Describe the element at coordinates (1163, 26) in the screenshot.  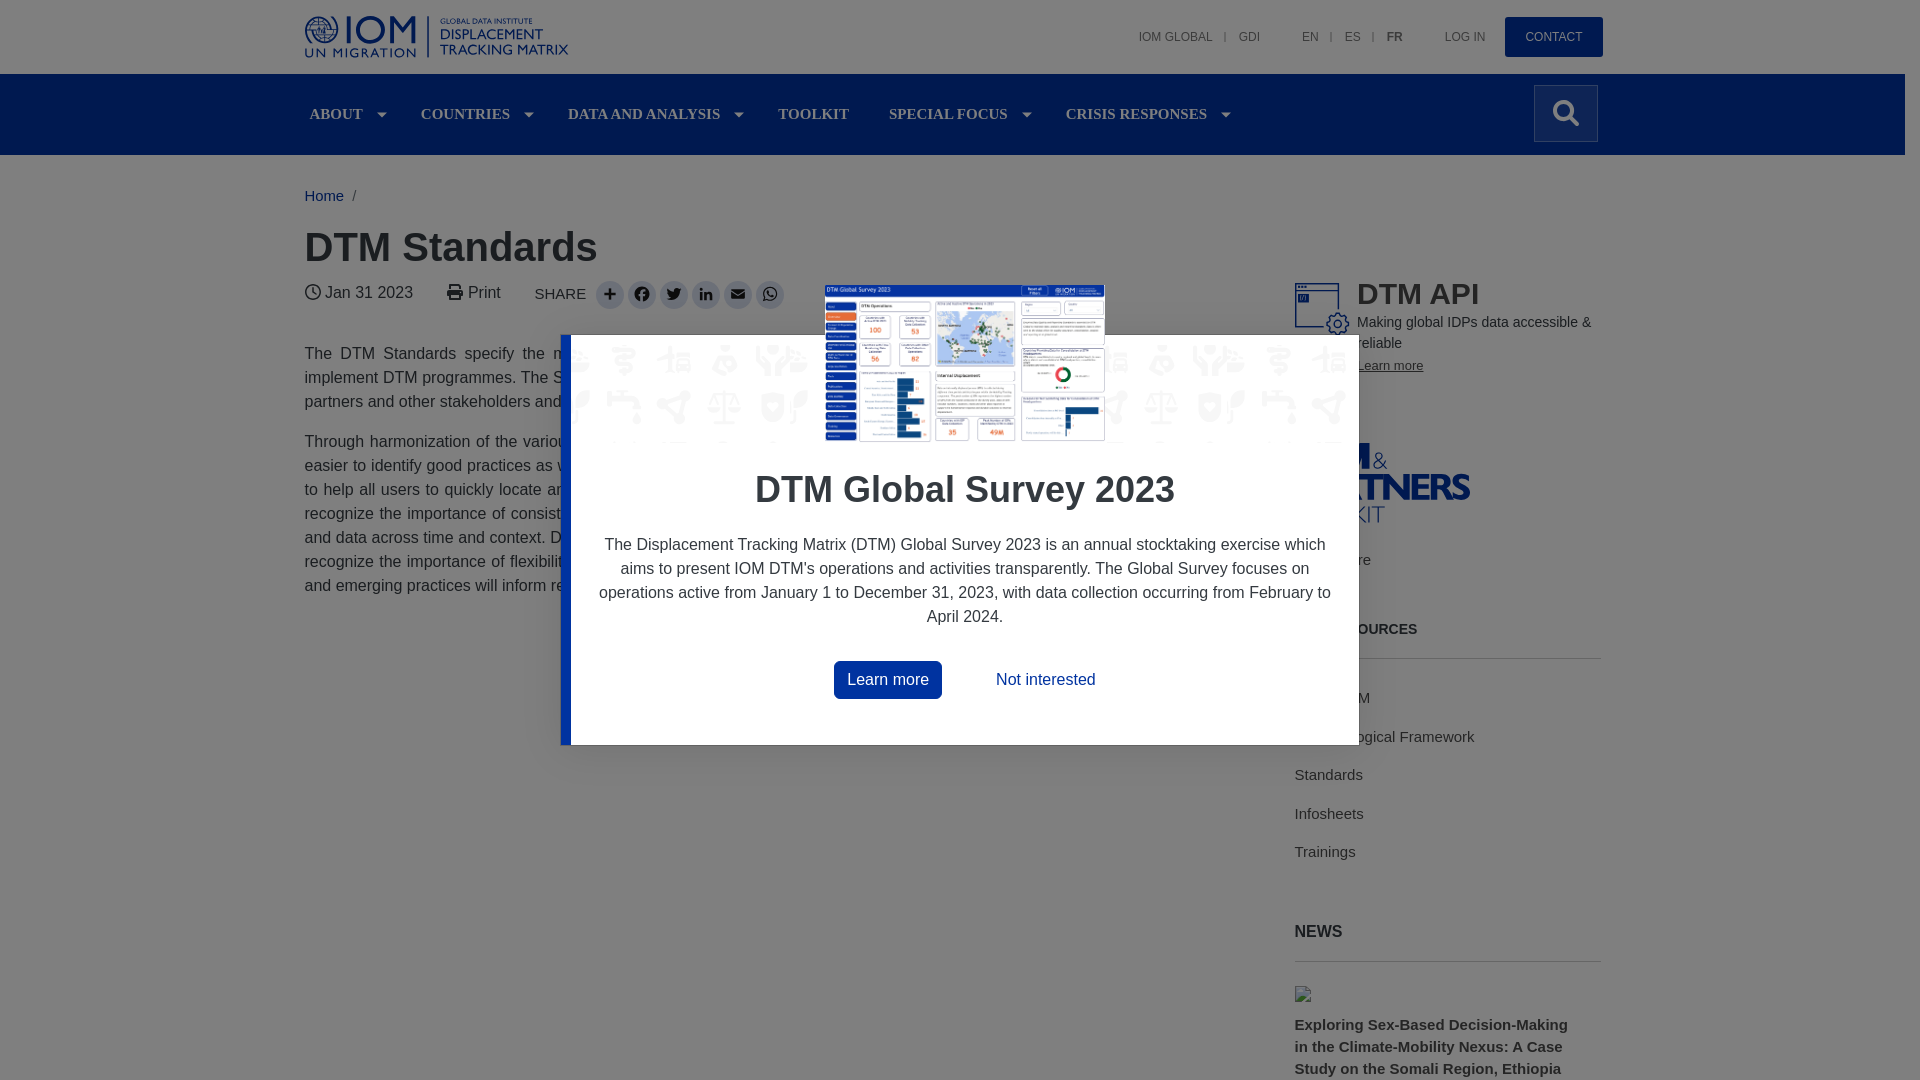
I see `IOM GLOBAL` at that location.